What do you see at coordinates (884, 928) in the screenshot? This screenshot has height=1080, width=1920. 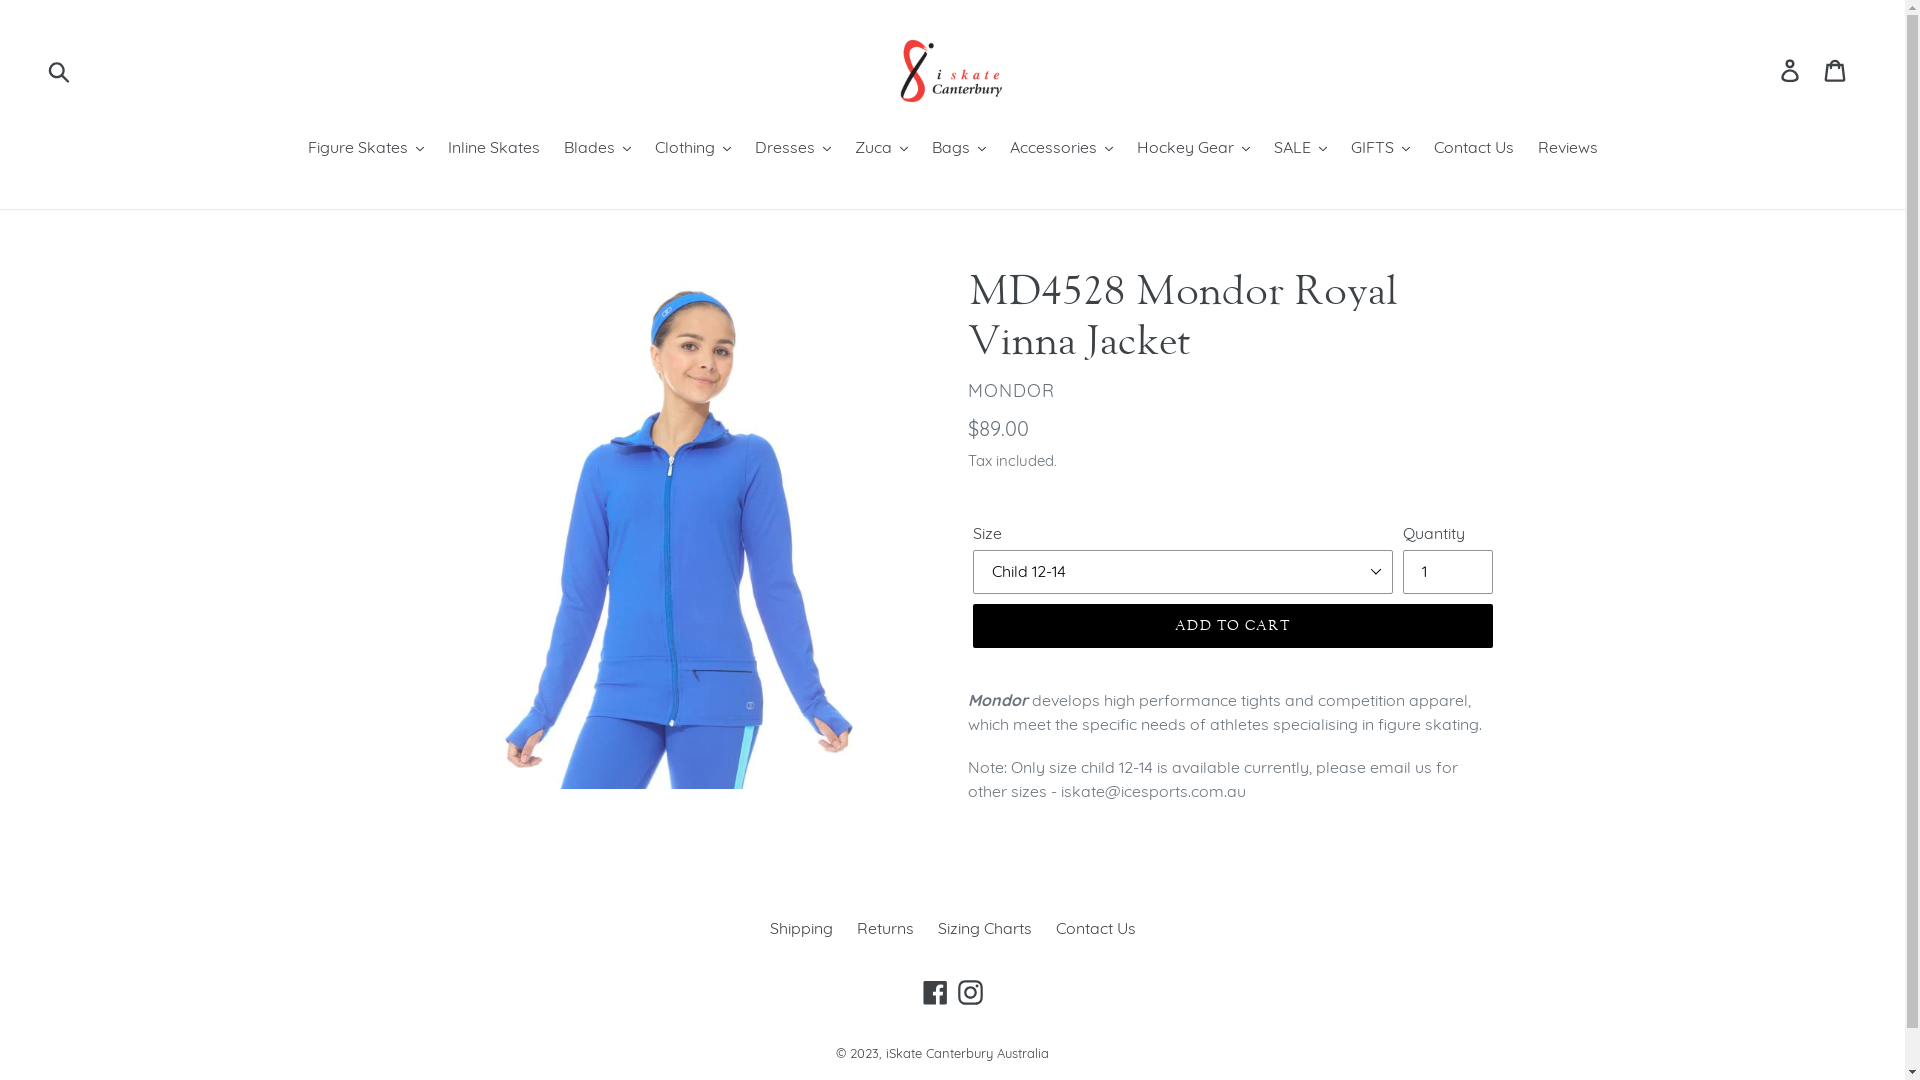 I see `Returns` at bounding box center [884, 928].